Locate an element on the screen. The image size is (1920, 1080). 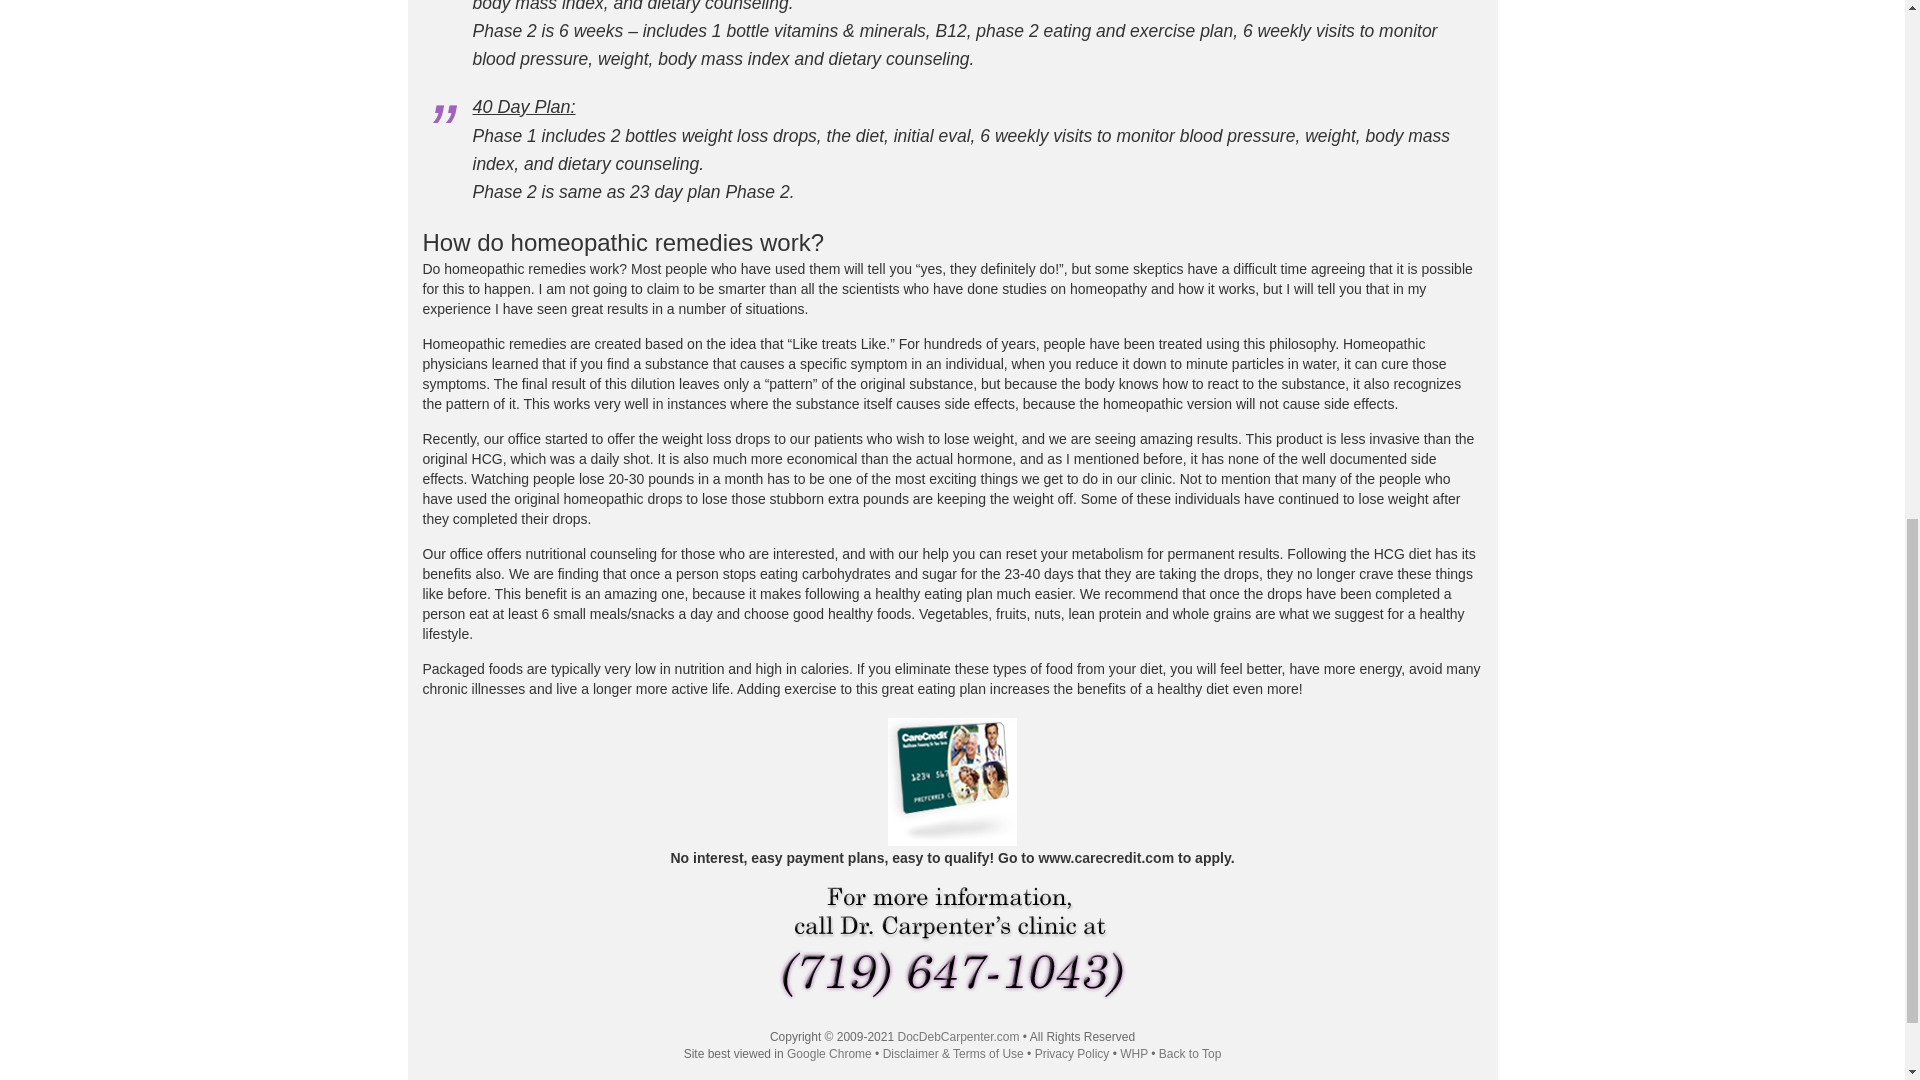
Privacy Policy is located at coordinates (1072, 1053).